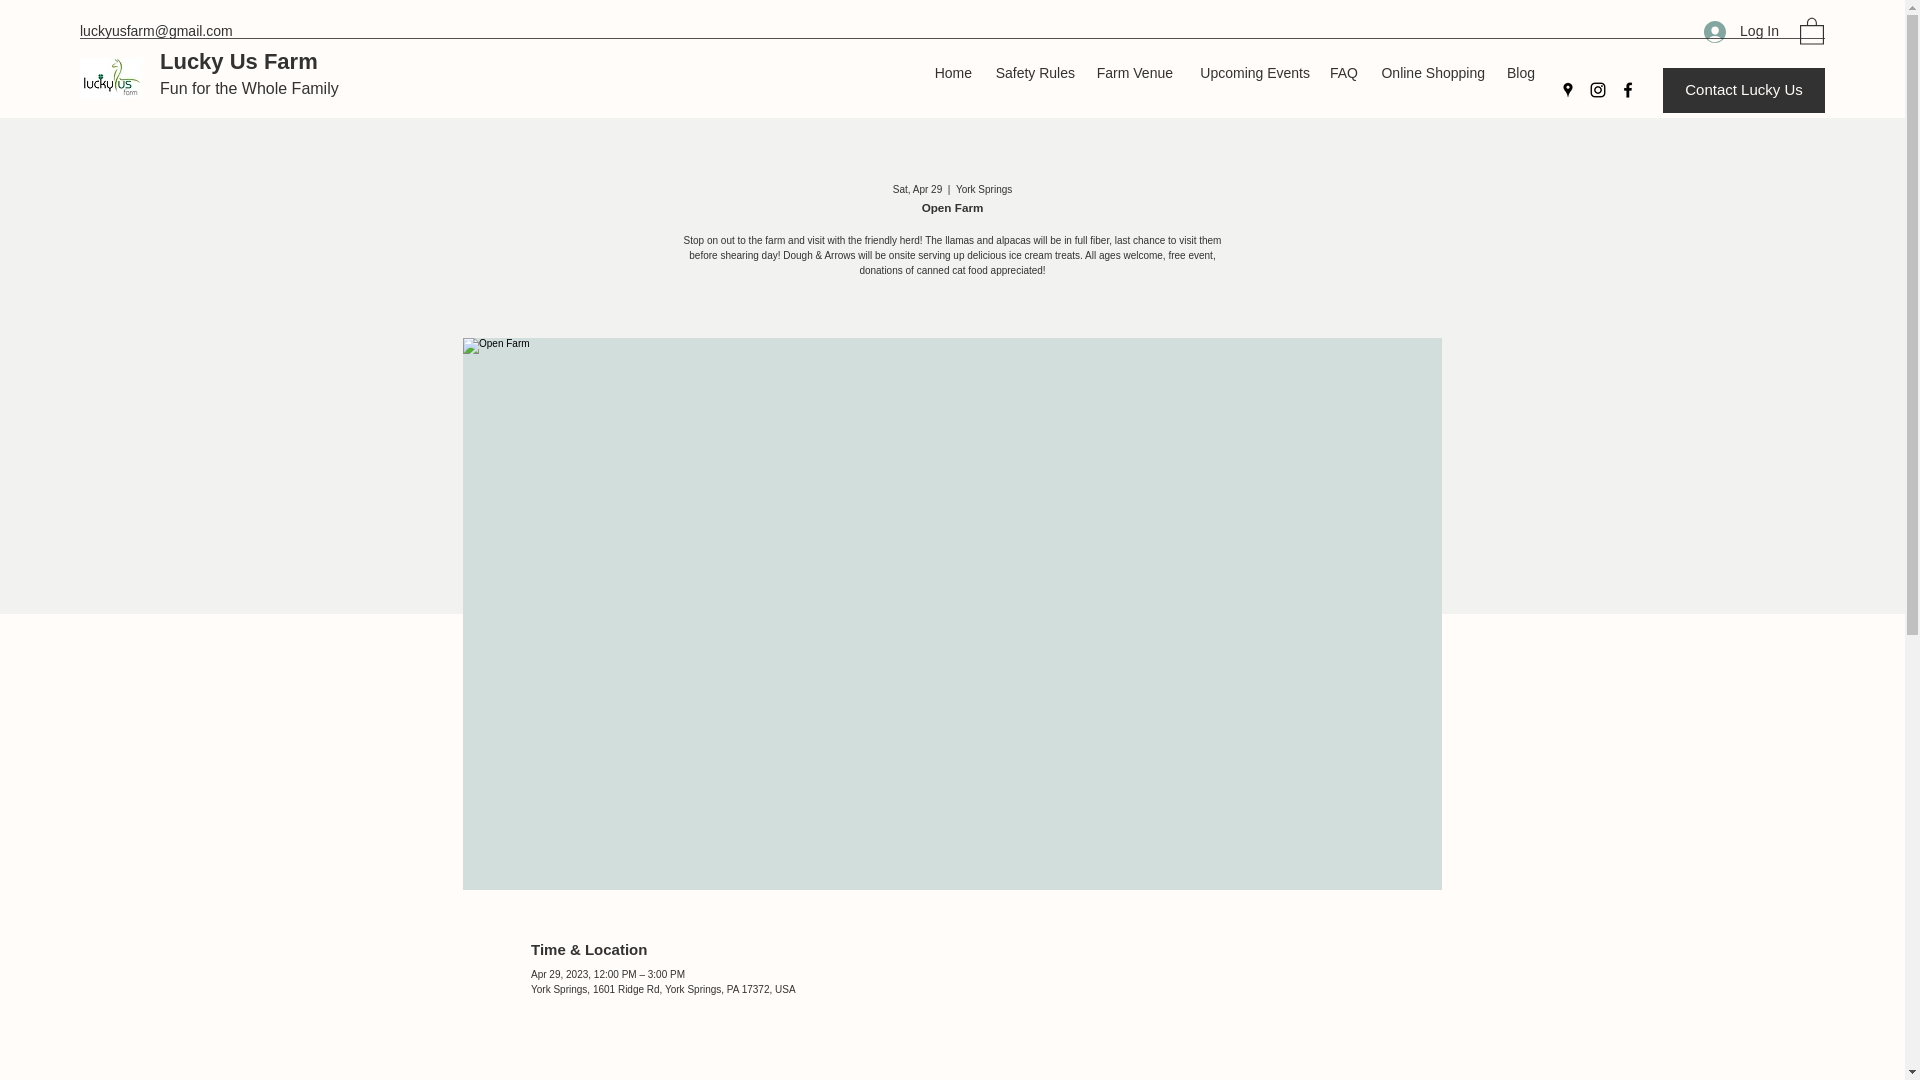 This screenshot has height=1080, width=1920. I want to click on FAQ, so click(1342, 72).